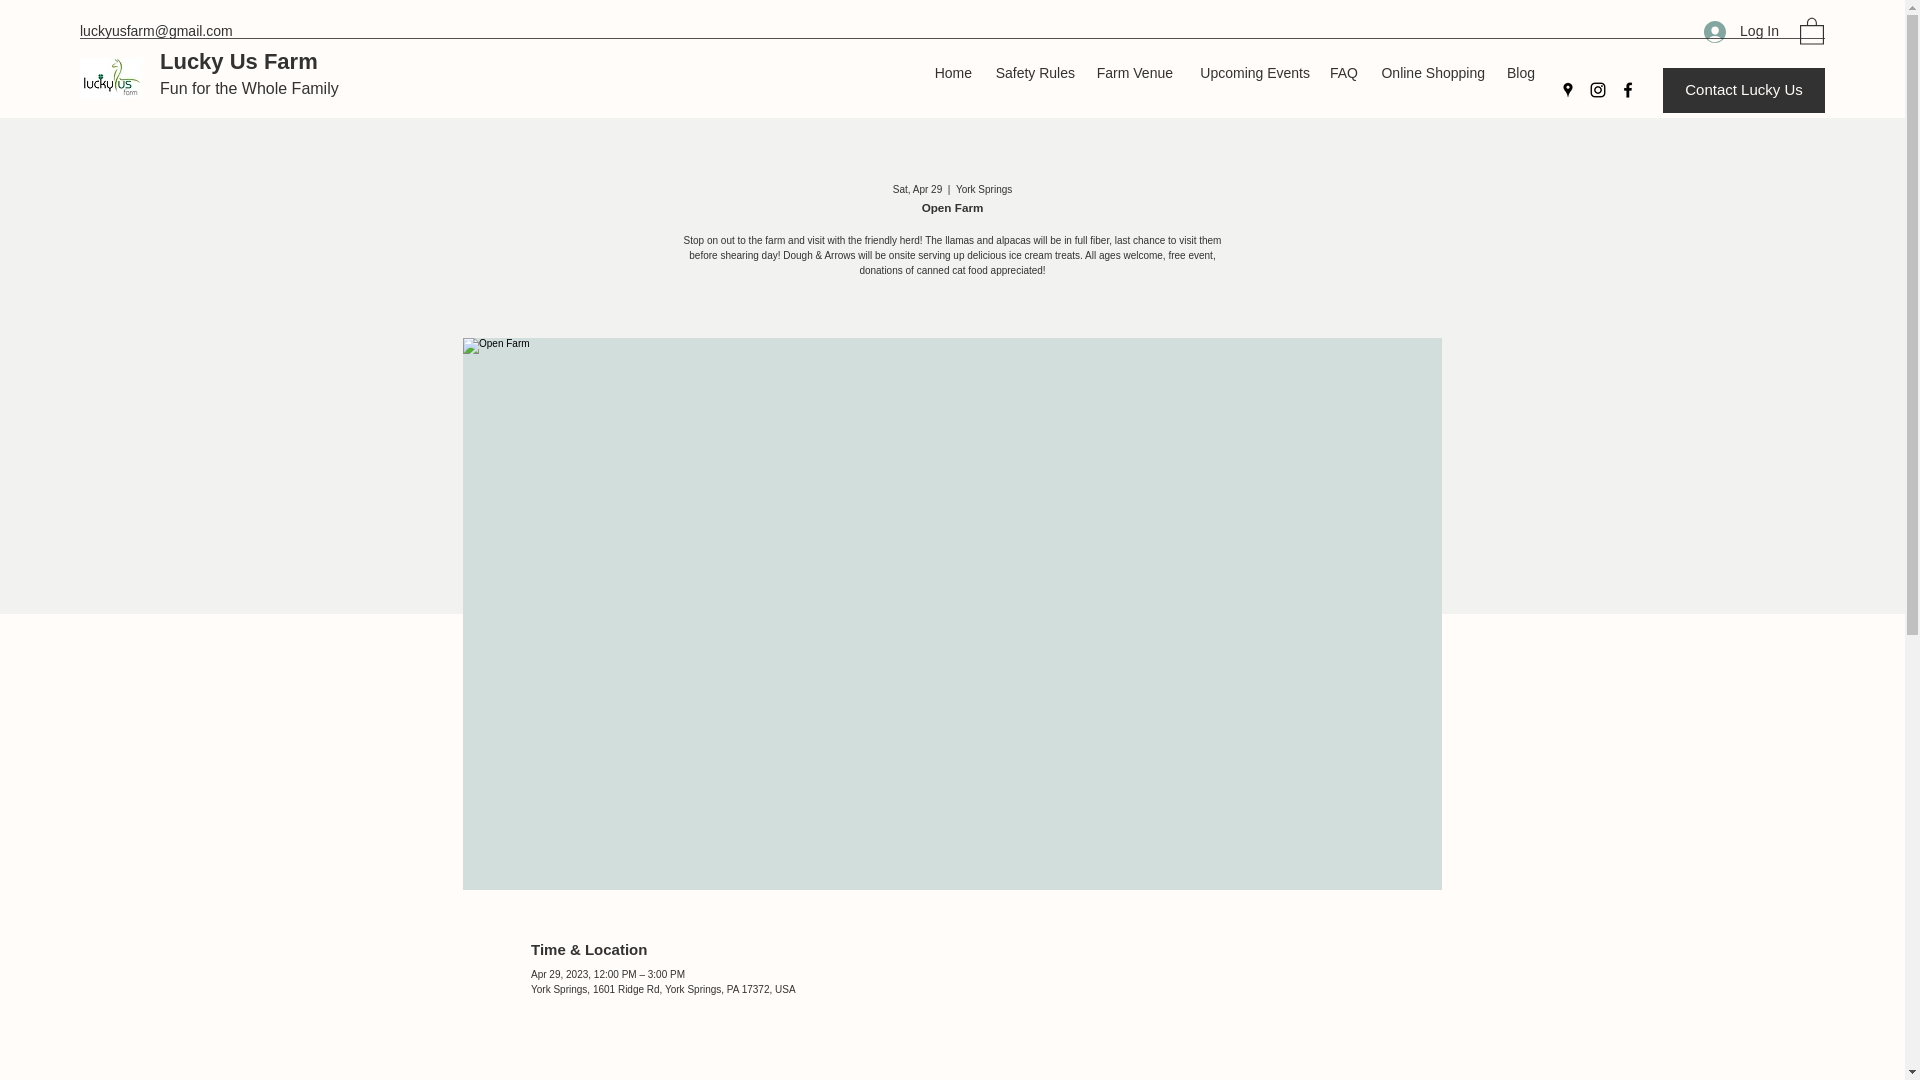 This screenshot has height=1080, width=1920. I want to click on FAQ, so click(1342, 72).